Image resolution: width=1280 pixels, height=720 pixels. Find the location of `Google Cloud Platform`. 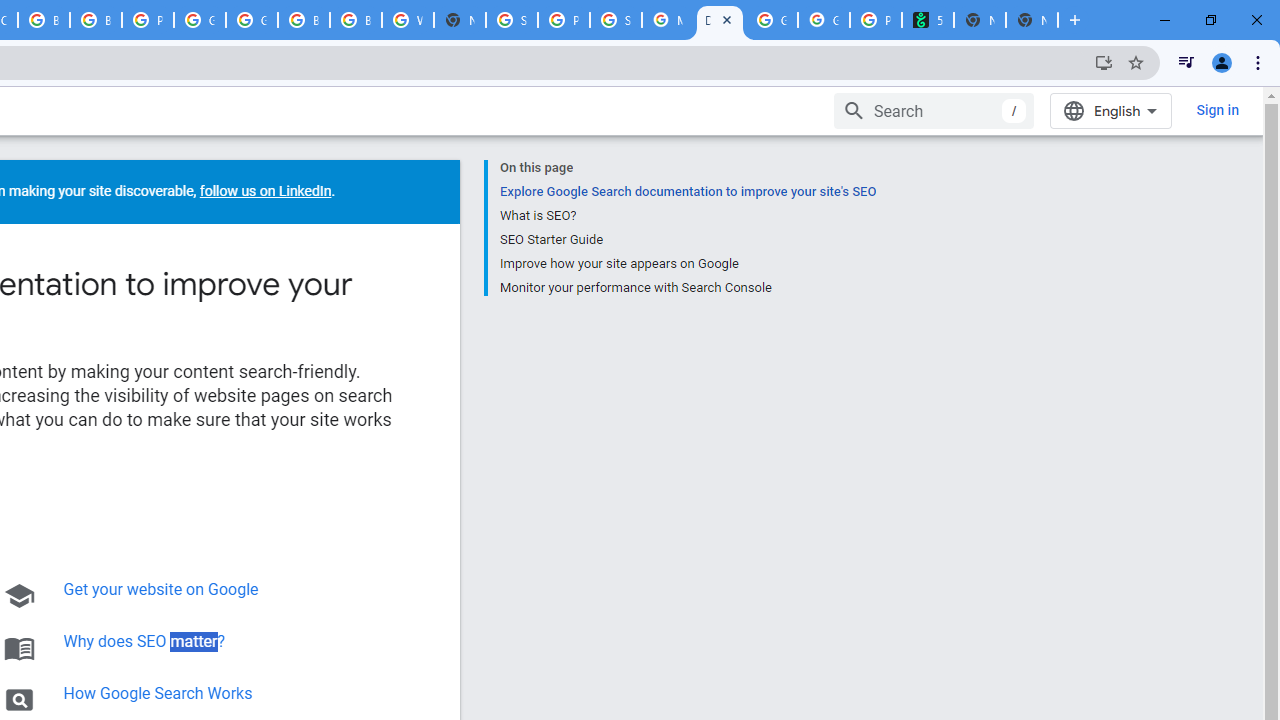

Google Cloud Platform is located at coordinates (252, 20).